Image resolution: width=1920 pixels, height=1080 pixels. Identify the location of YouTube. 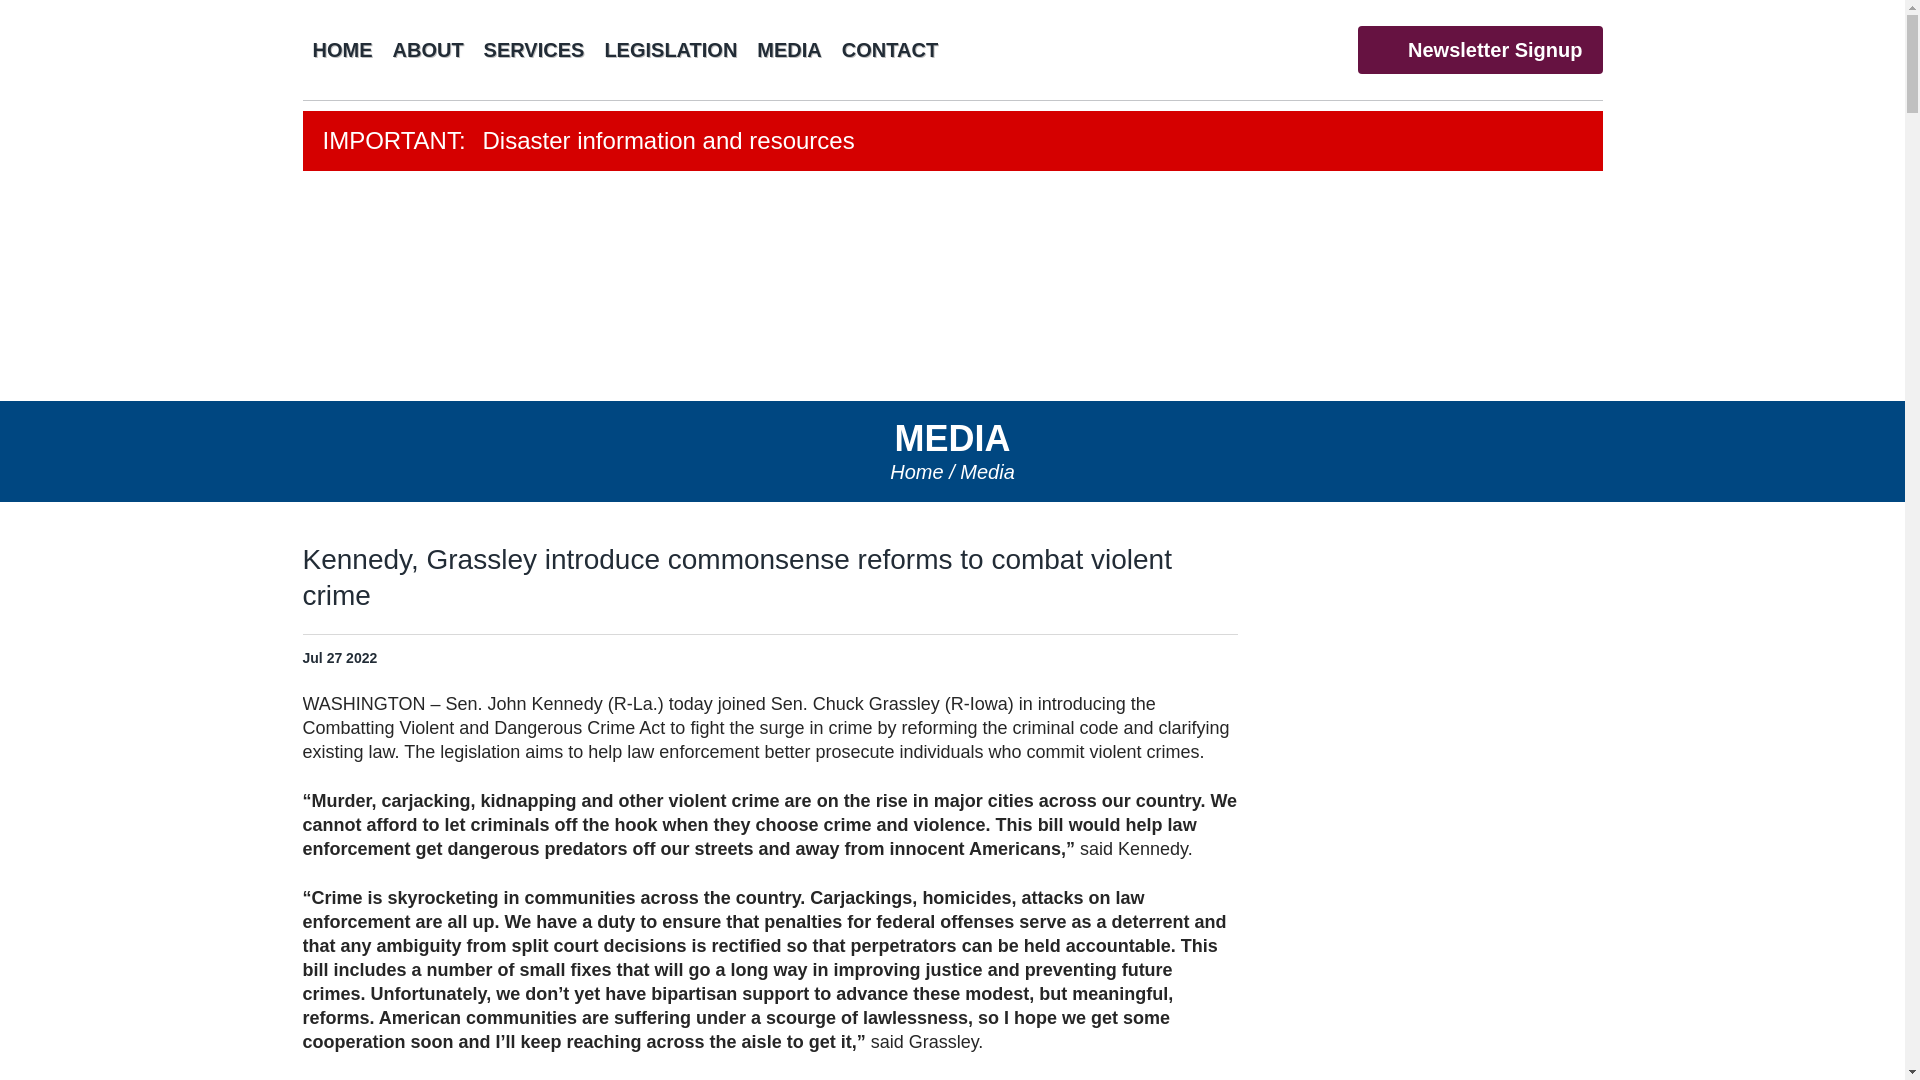
(1286, 48).